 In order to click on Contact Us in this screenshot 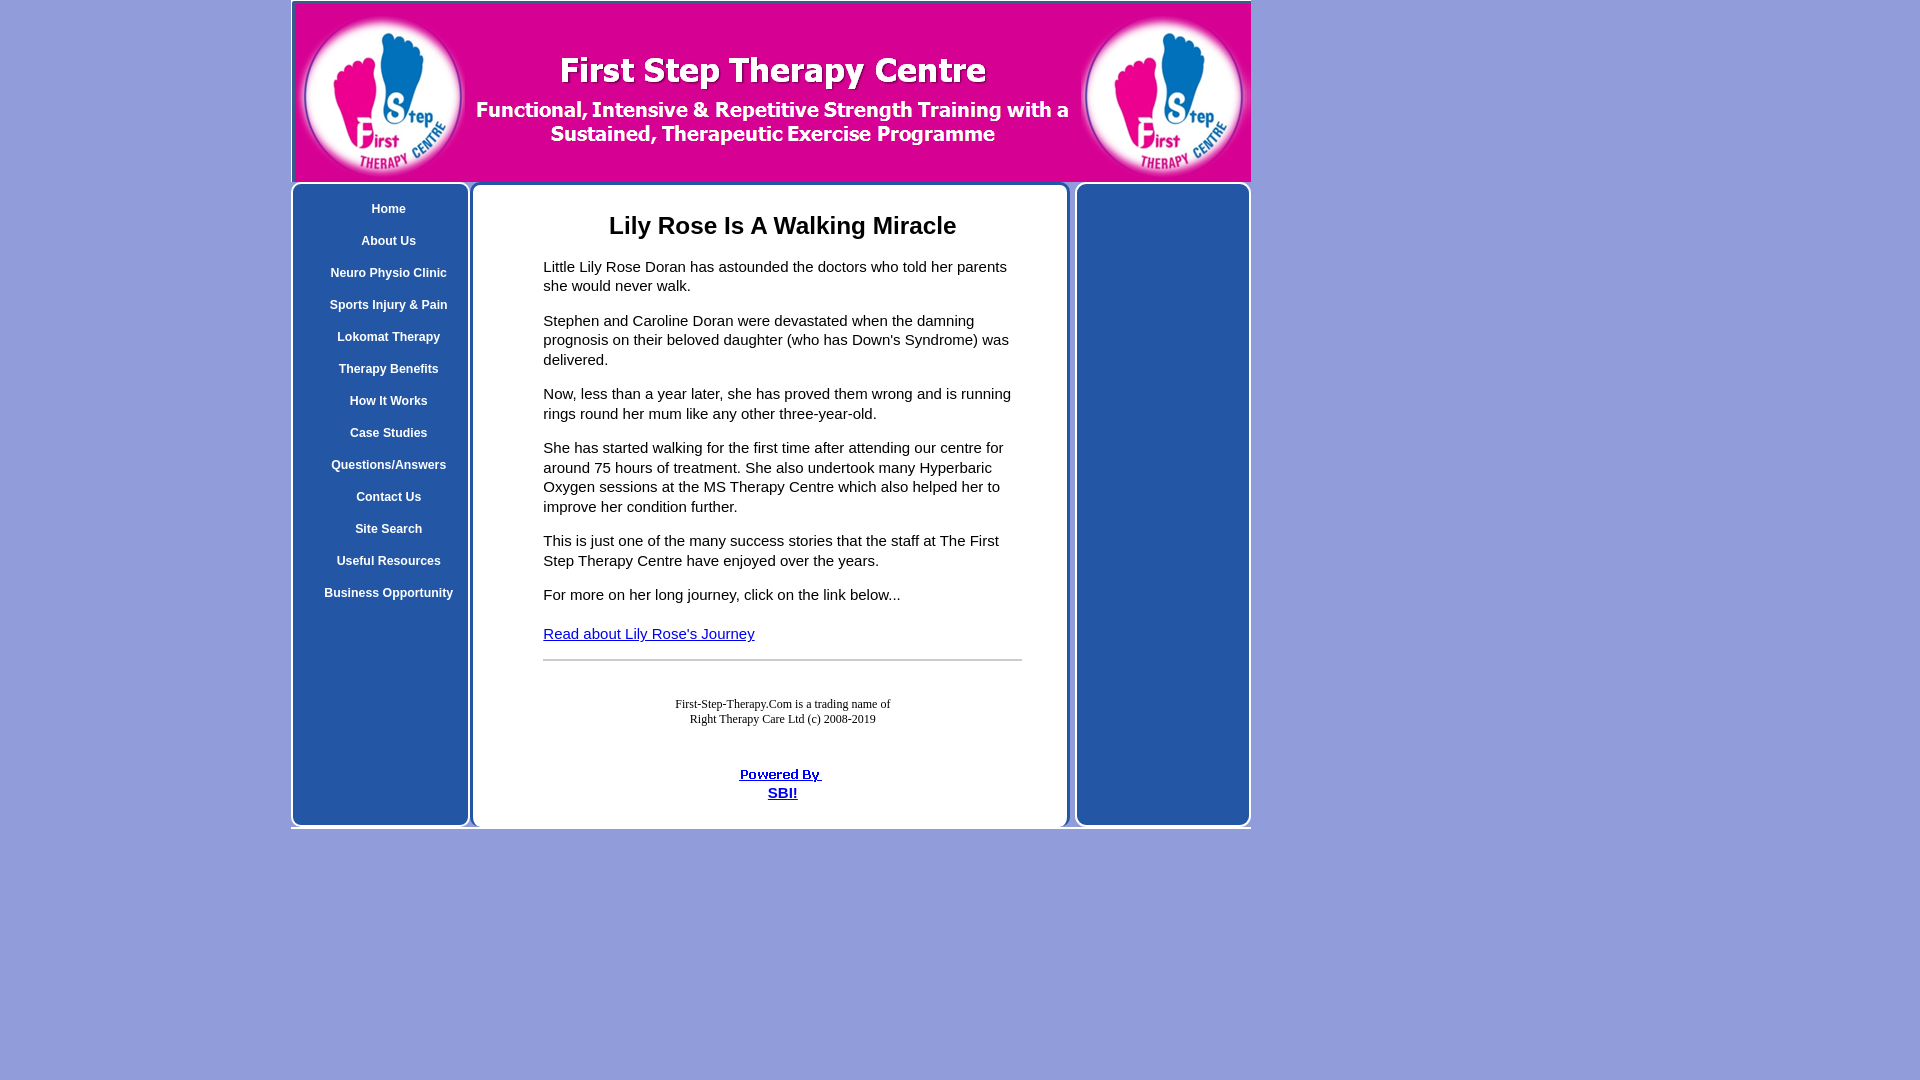, I will do `click(388, 496)`.